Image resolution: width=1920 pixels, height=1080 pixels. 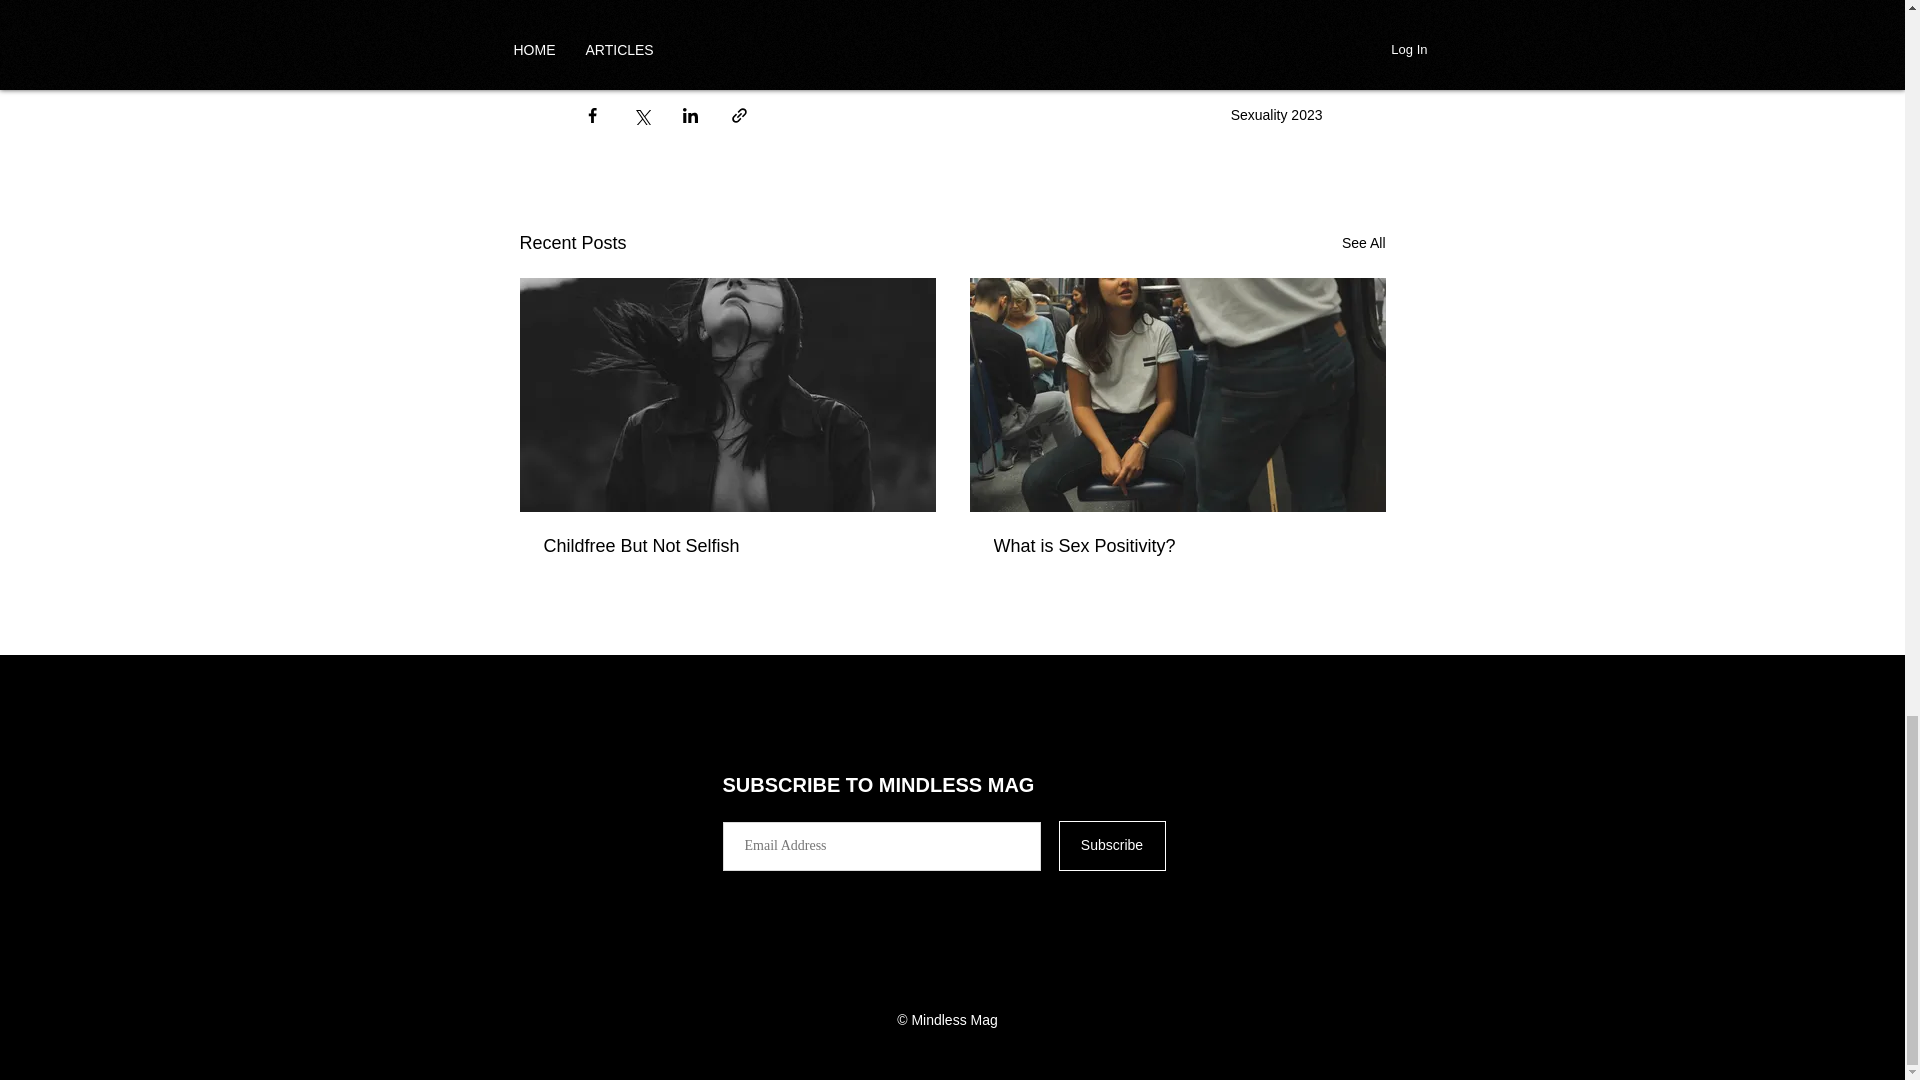 I want to click on Sexuality 2023, so click(x=1276, y=114).